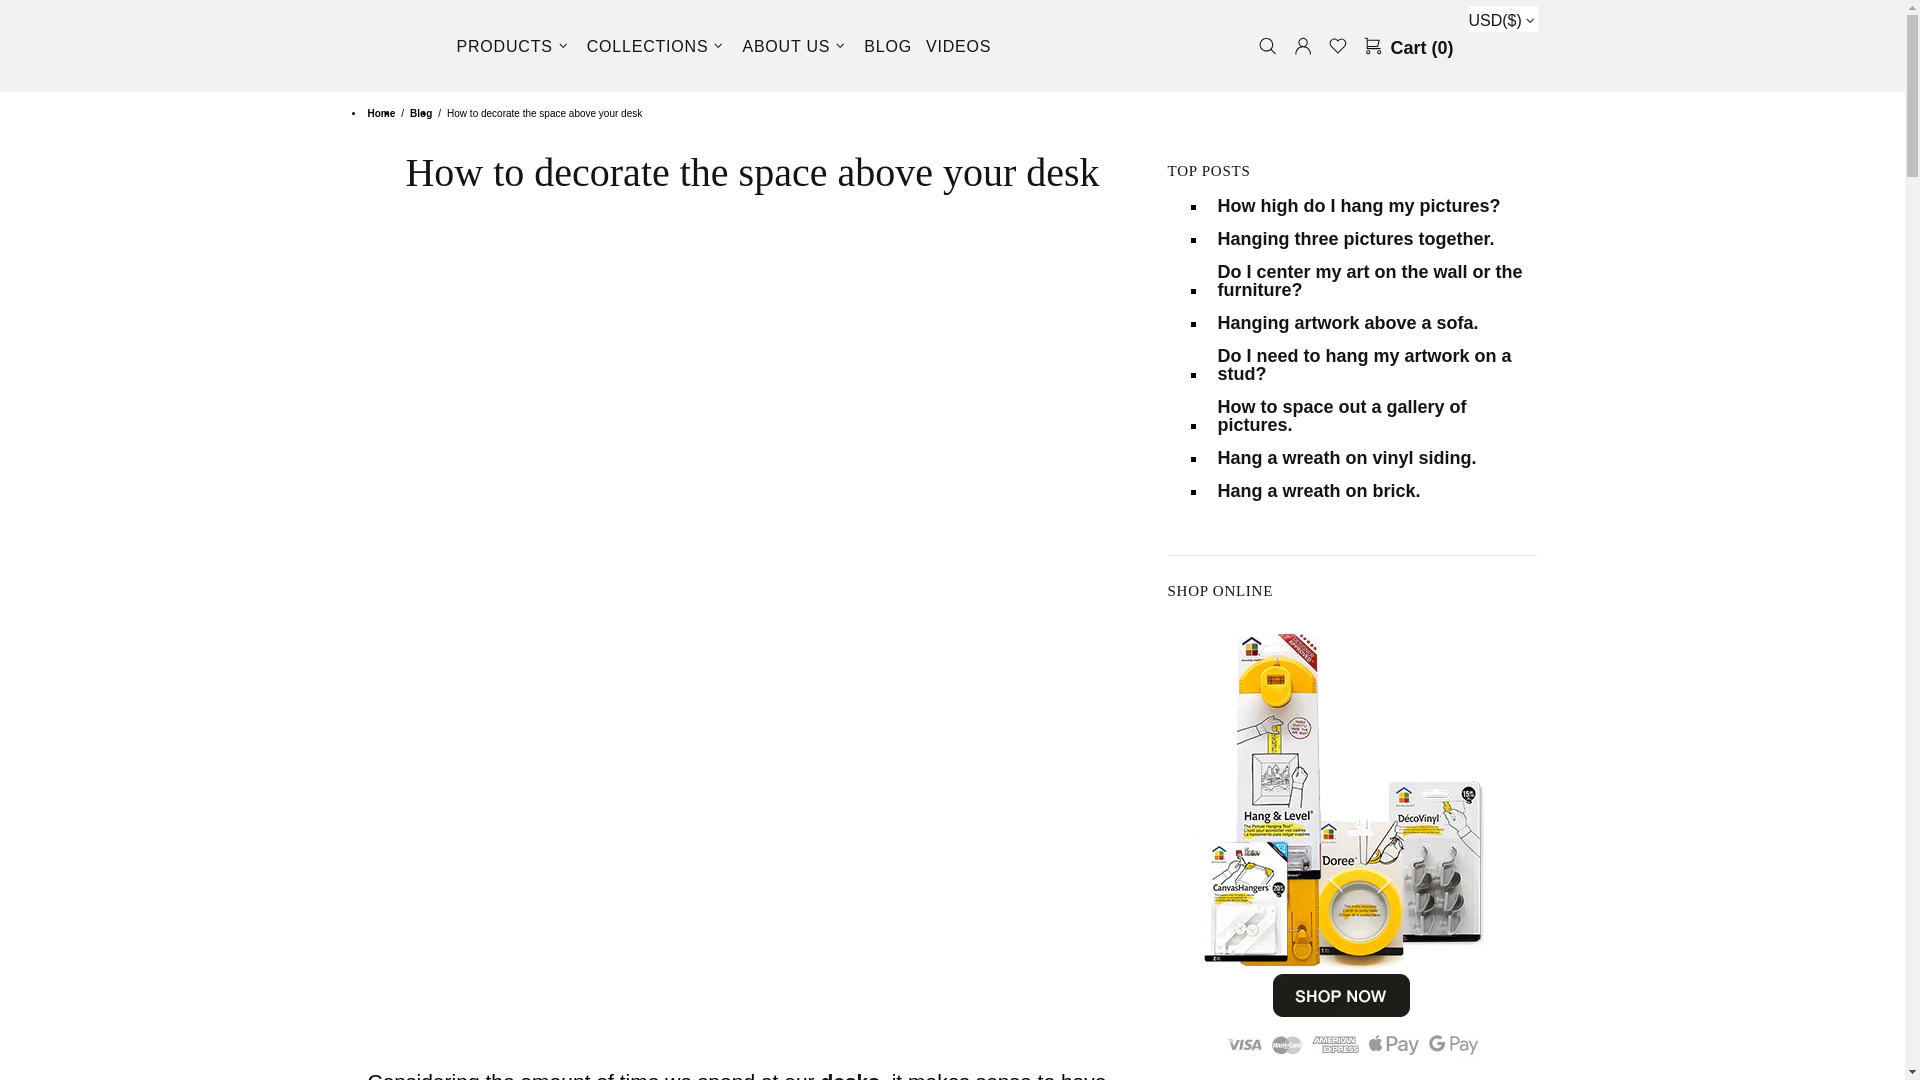  What do you see at coordinates (1356, 239) in the screenshot?
I see `Hanging three pictures together.` at bounding box center [1356, 239].